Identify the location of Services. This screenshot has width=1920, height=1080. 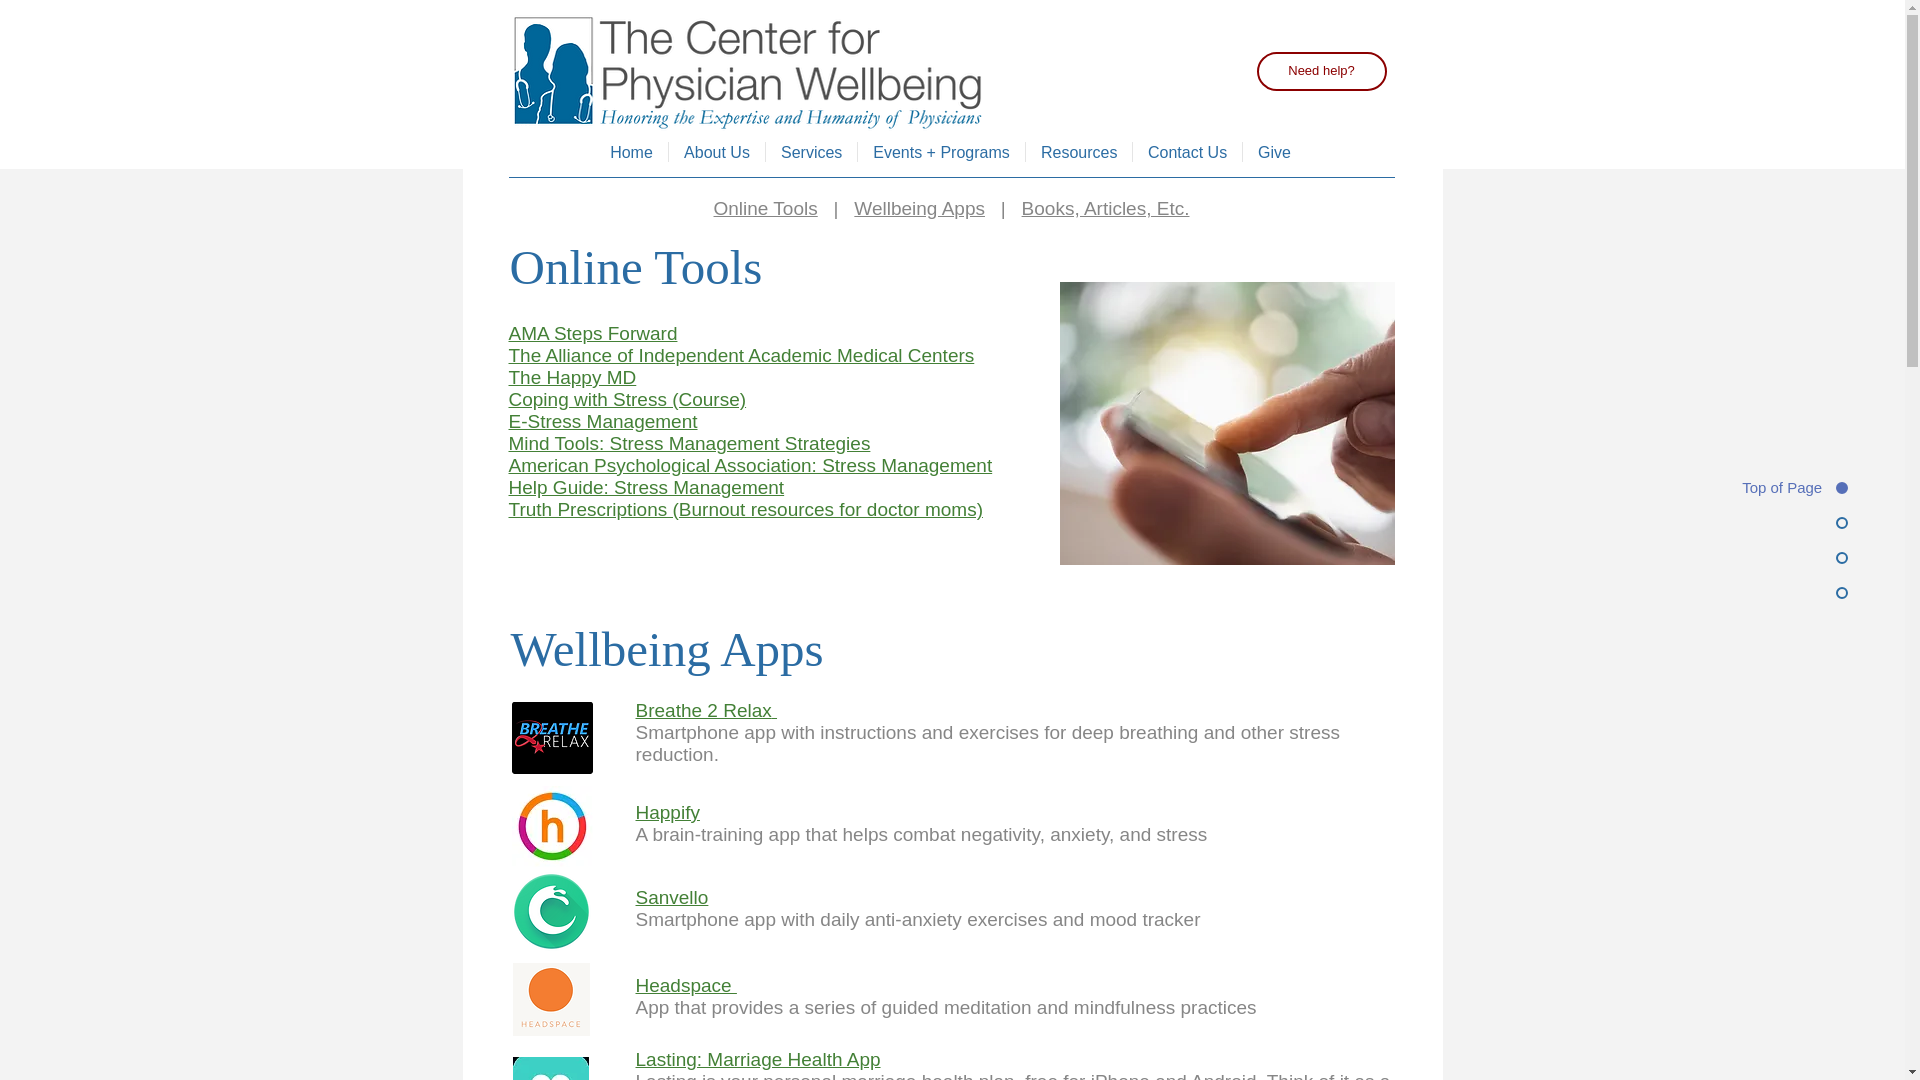
(811, 152).